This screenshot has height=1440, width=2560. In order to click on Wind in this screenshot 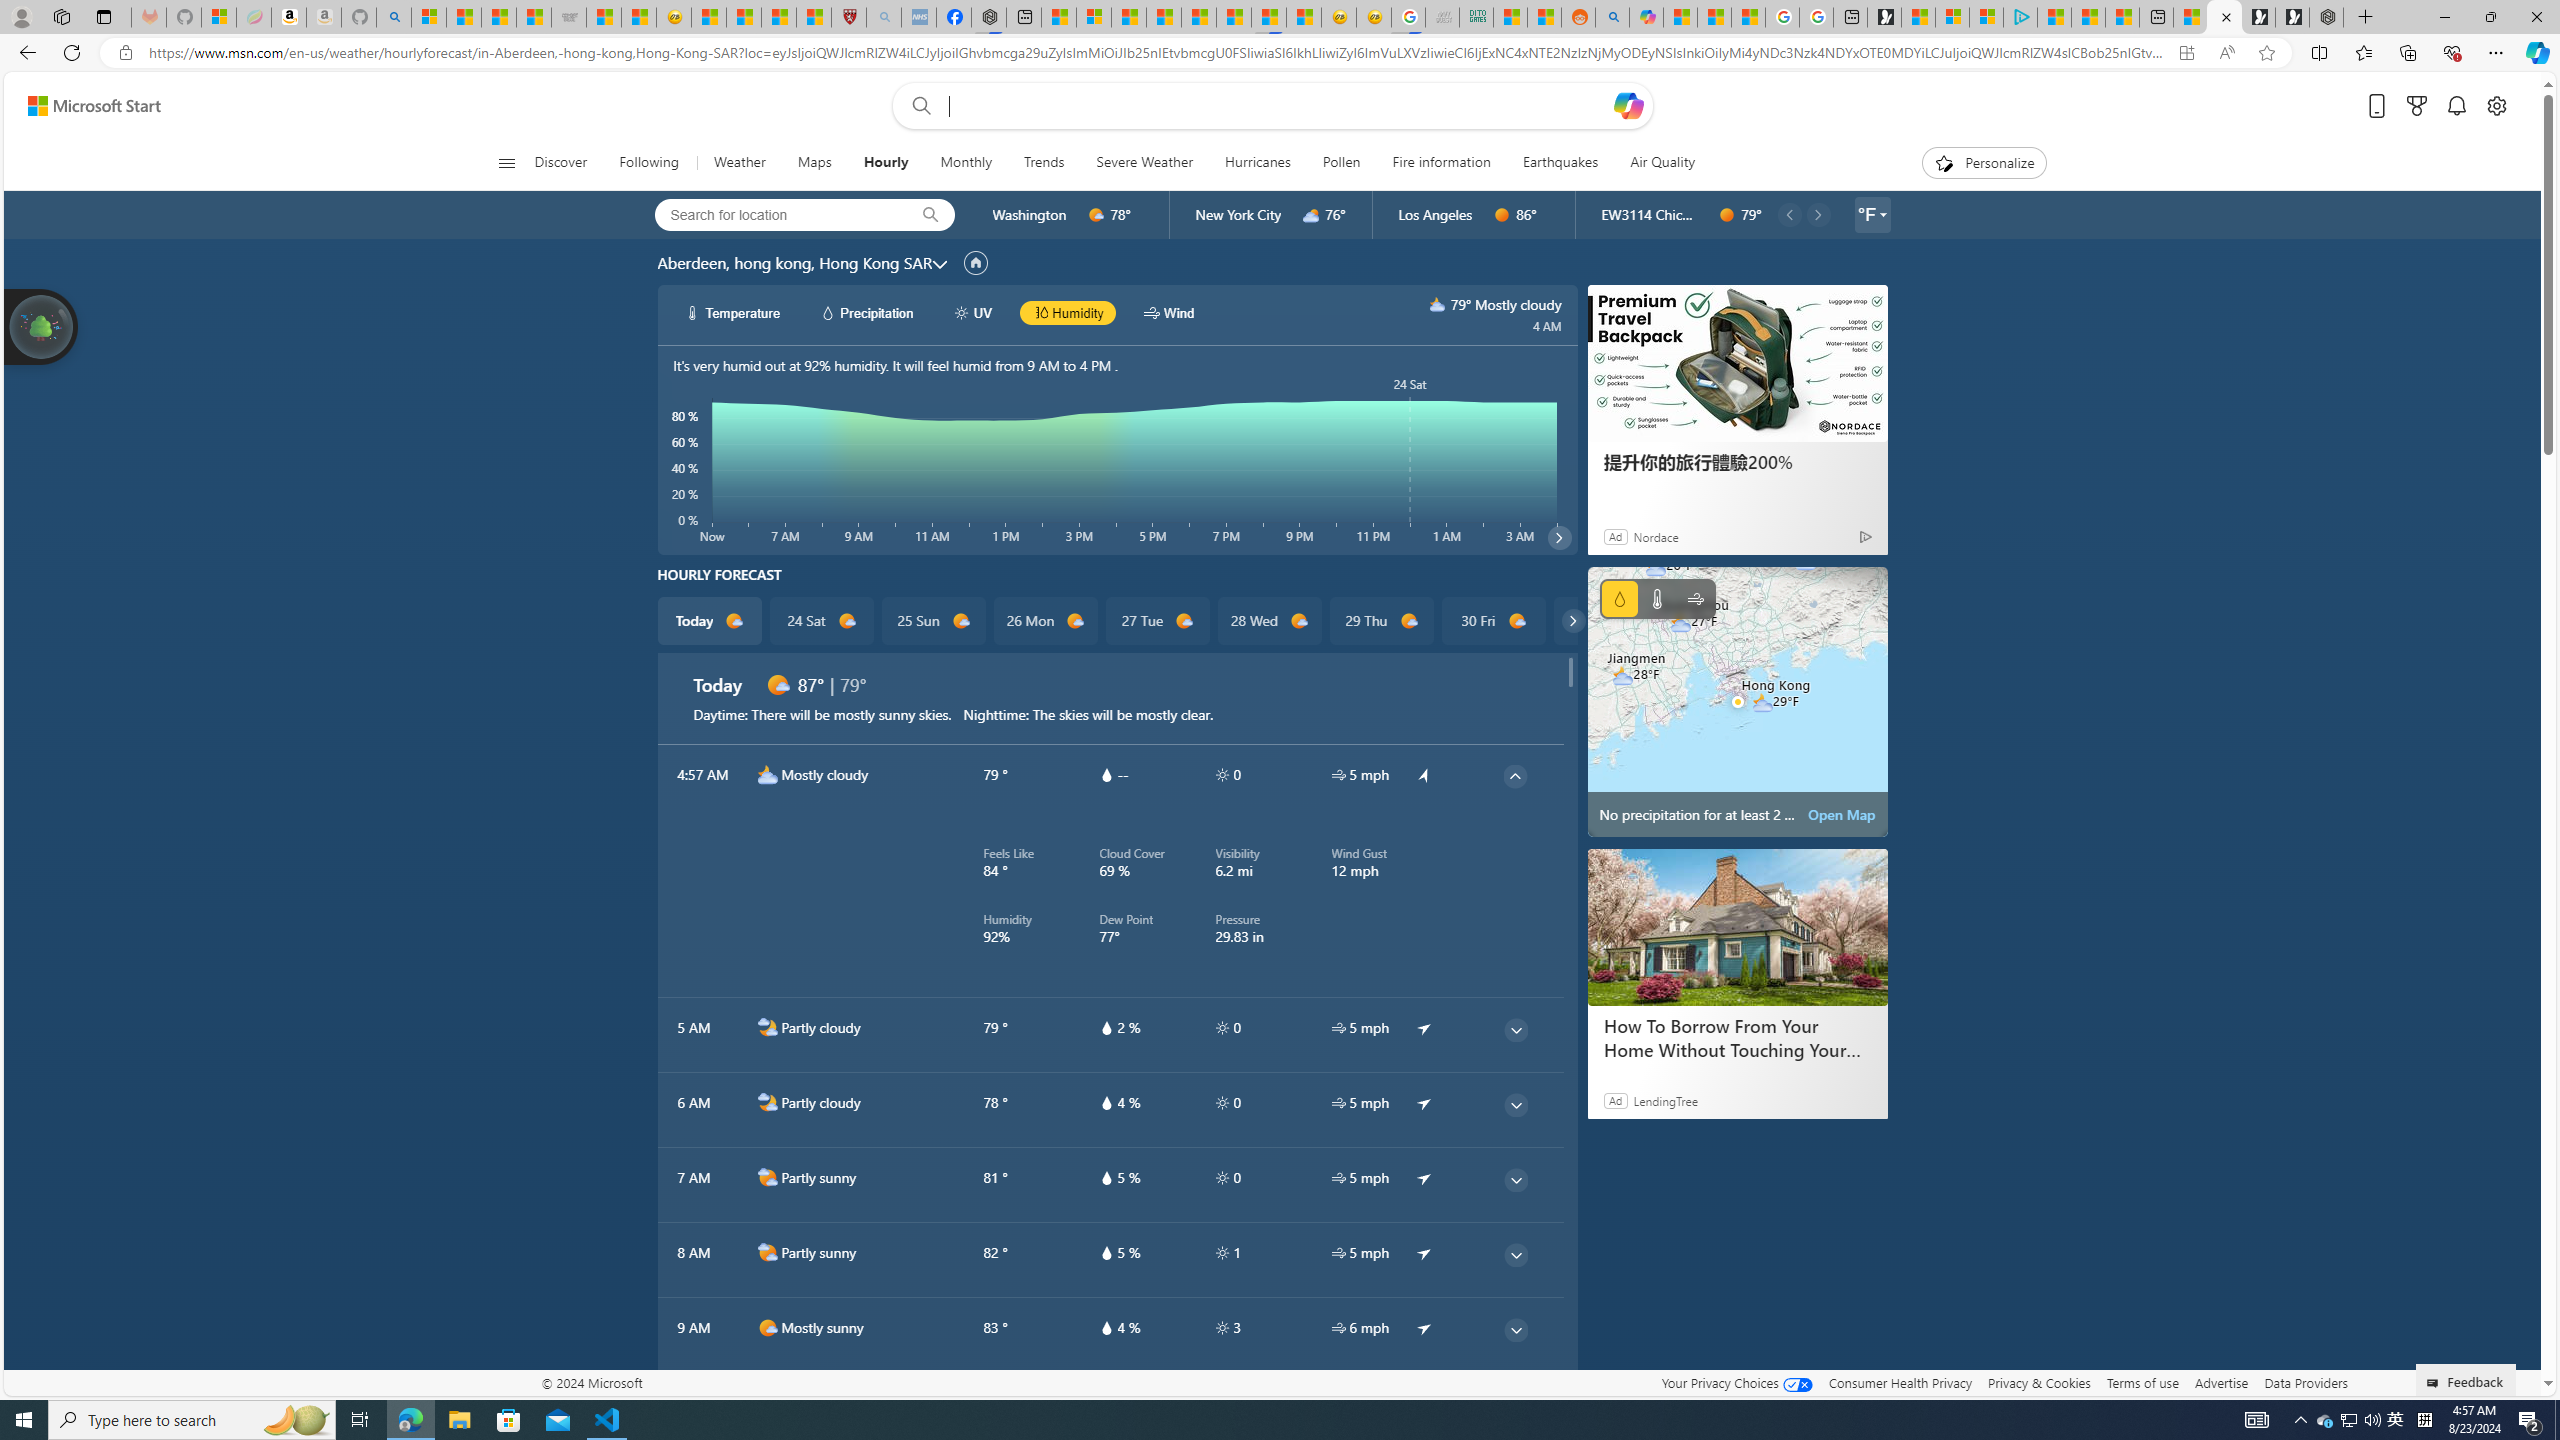, I will do `click(1696, 598)`.